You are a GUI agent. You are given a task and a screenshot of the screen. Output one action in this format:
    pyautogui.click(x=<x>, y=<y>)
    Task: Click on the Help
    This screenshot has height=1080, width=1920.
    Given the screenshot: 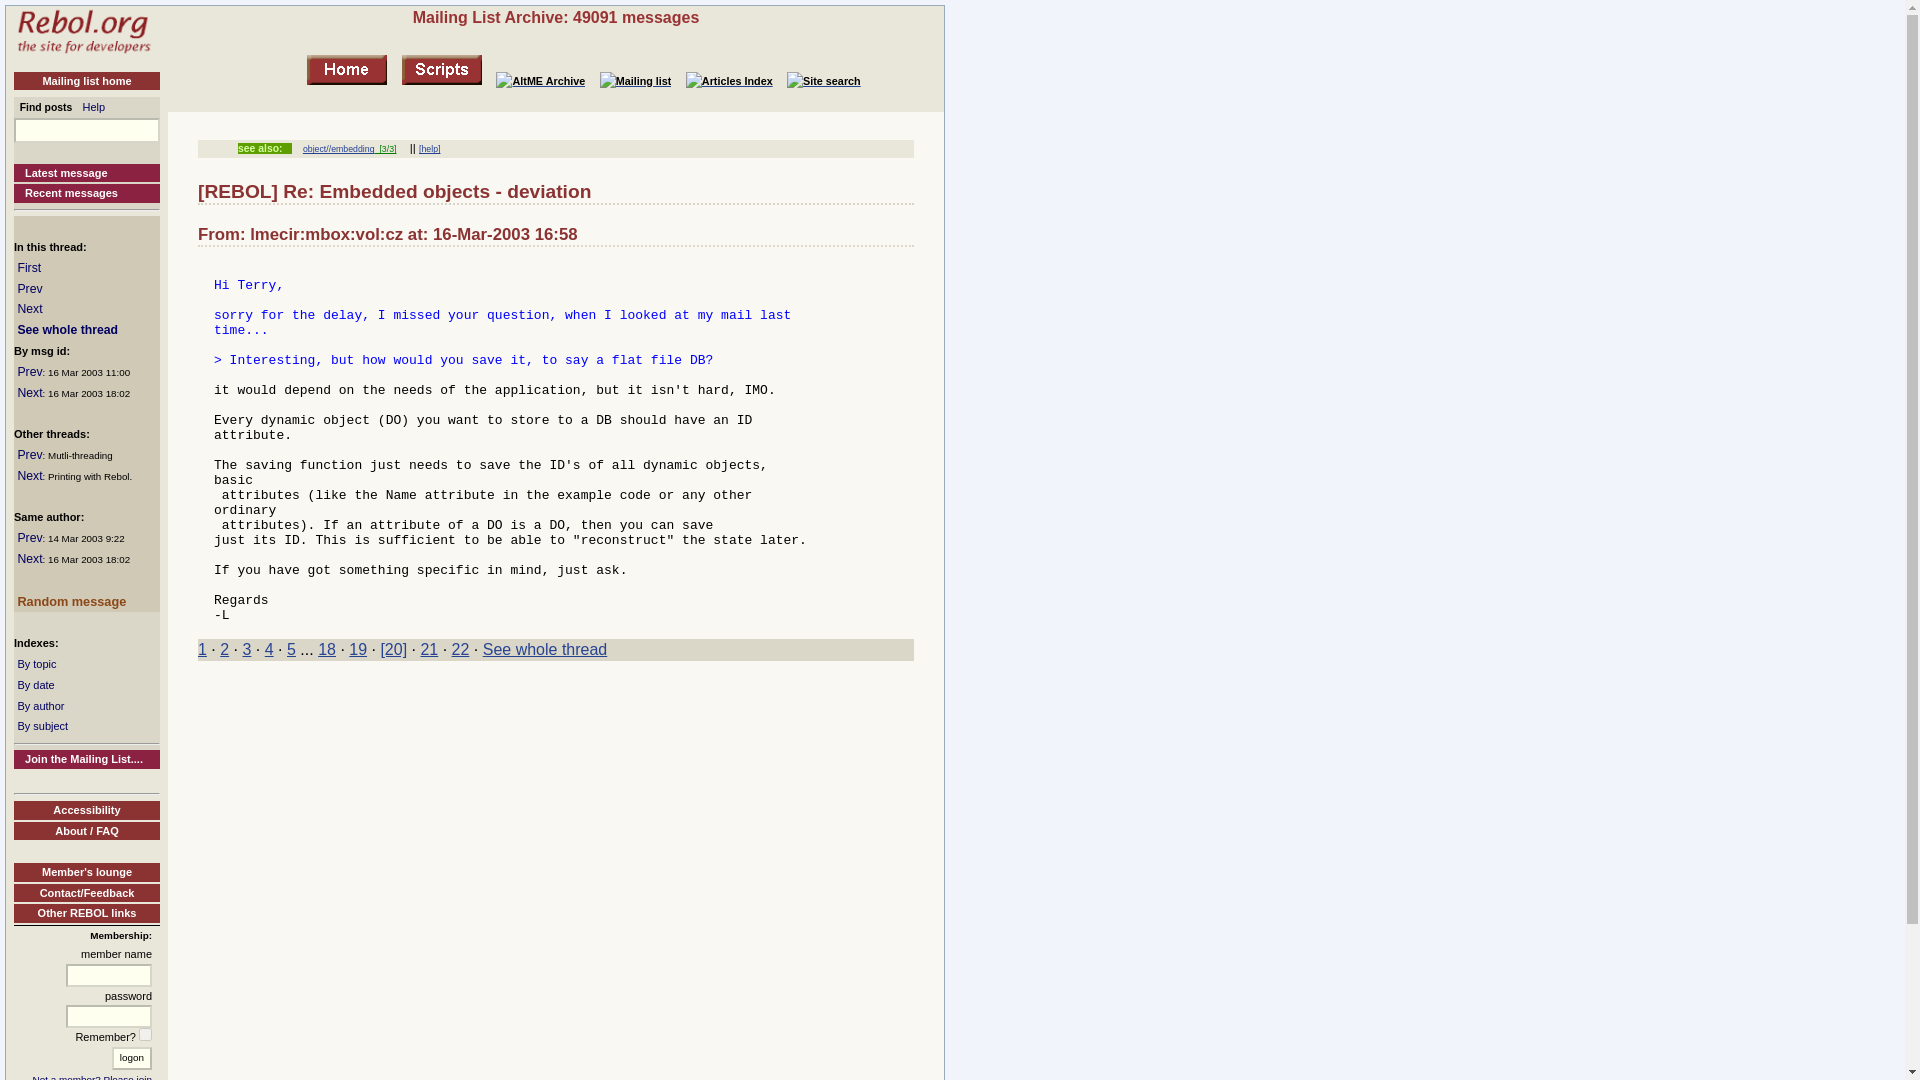 What is the action you would take?
    pyautogui.click(x=94, y=107)
    